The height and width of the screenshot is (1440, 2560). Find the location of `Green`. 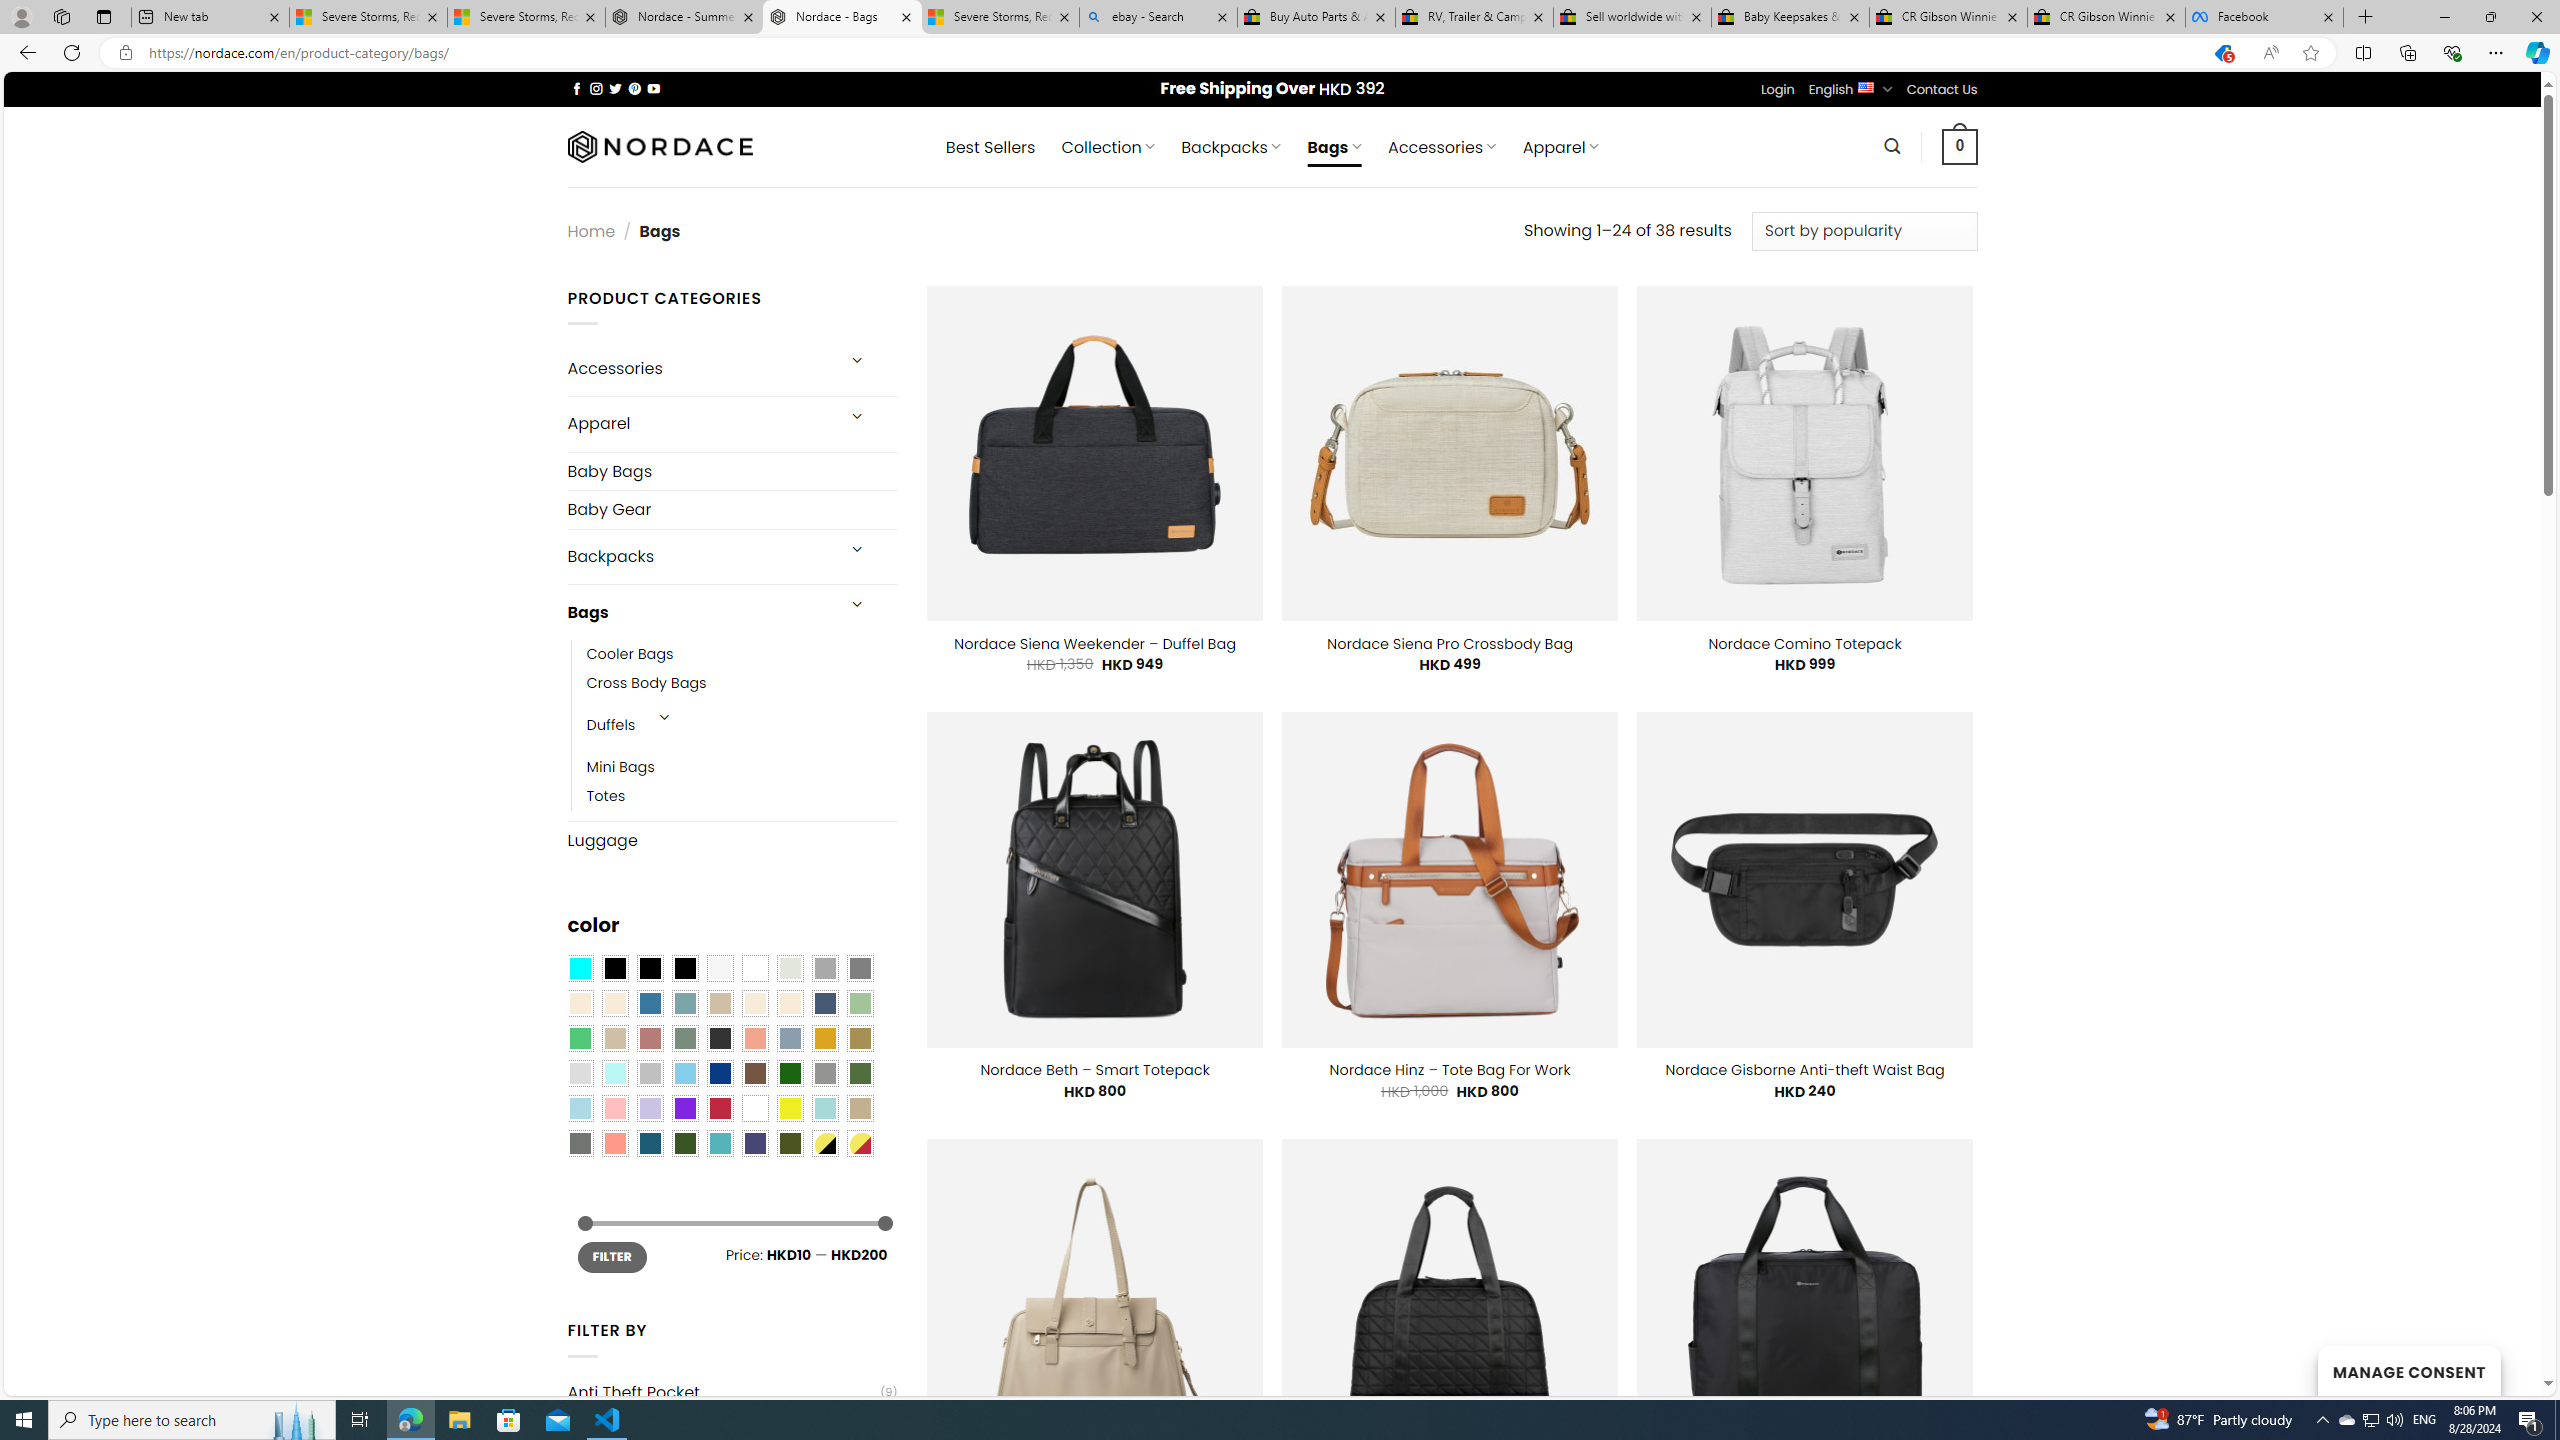

Green is located at coordinates (860, 1074).